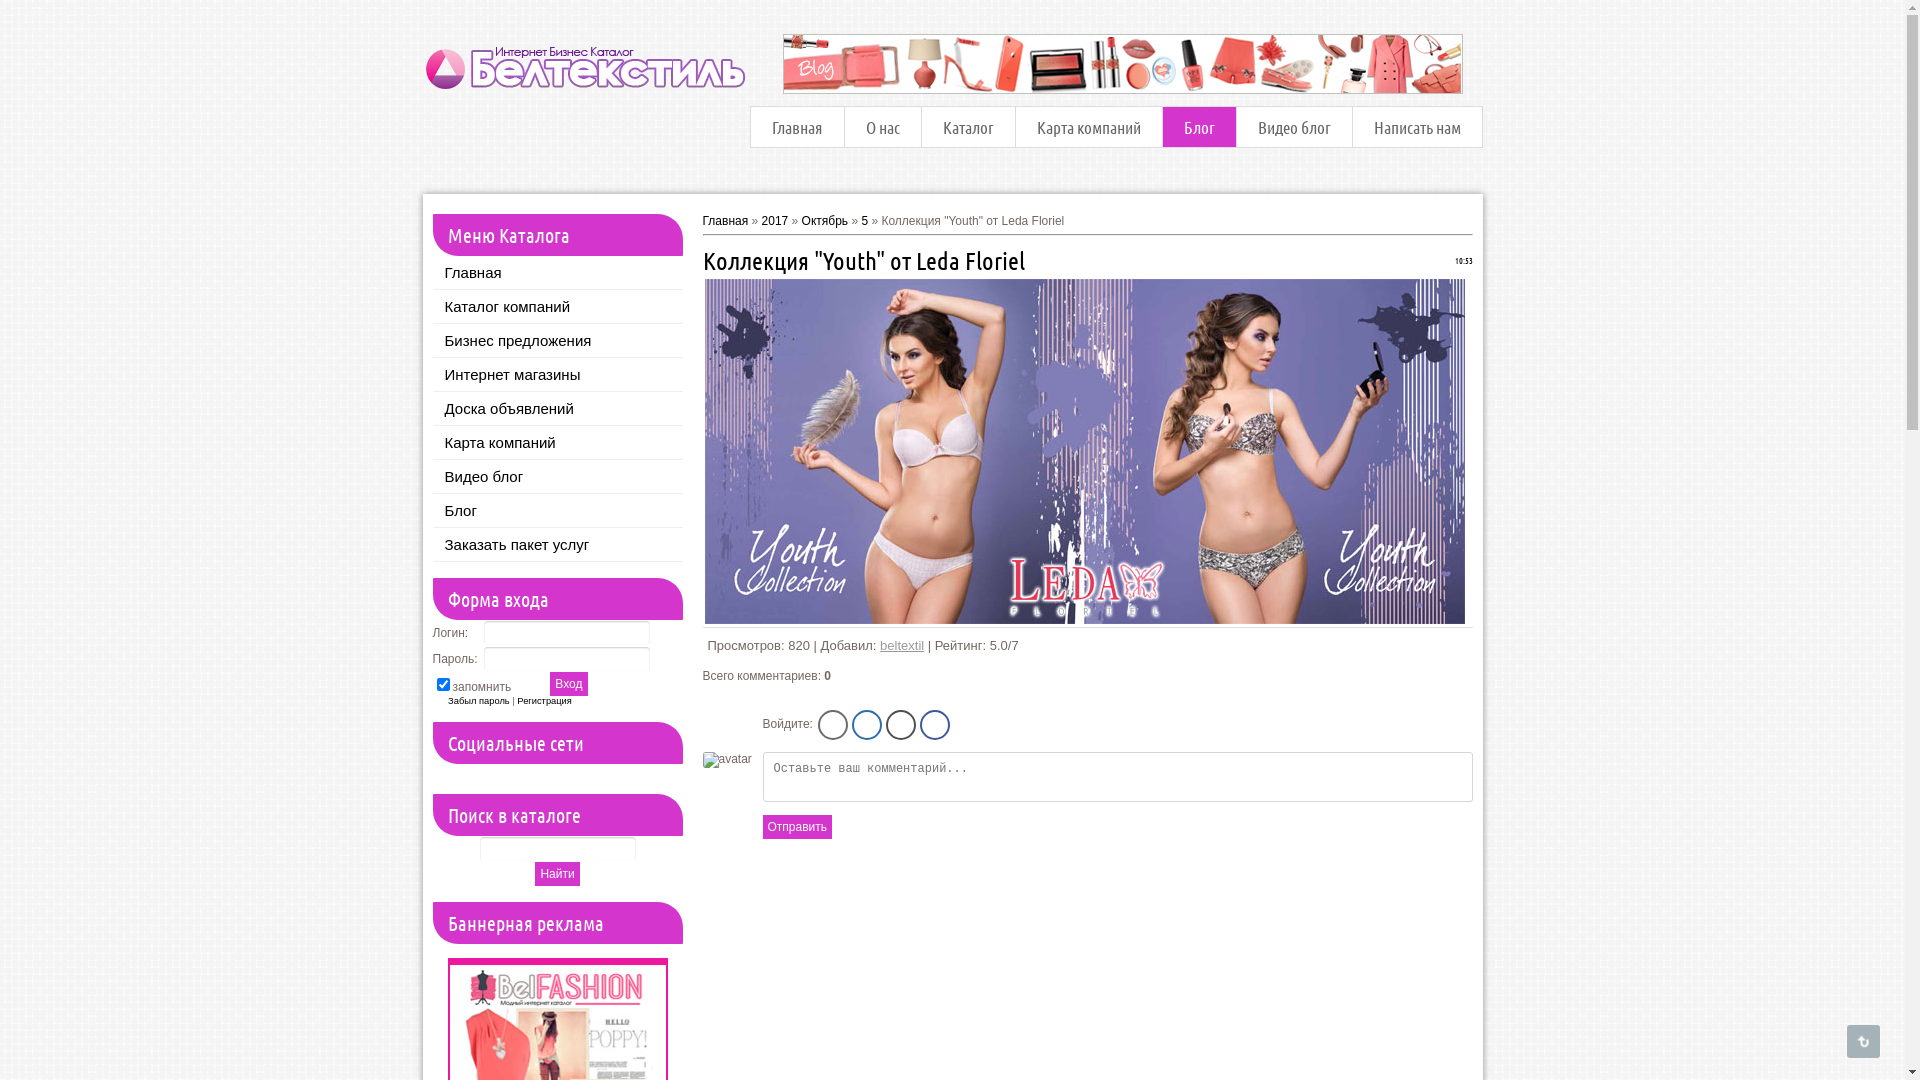 The height and width of the screenshot is (1080, 1920). Describe the element at coordinates (776, 221) in the screenshot. I see `2017` at that location.